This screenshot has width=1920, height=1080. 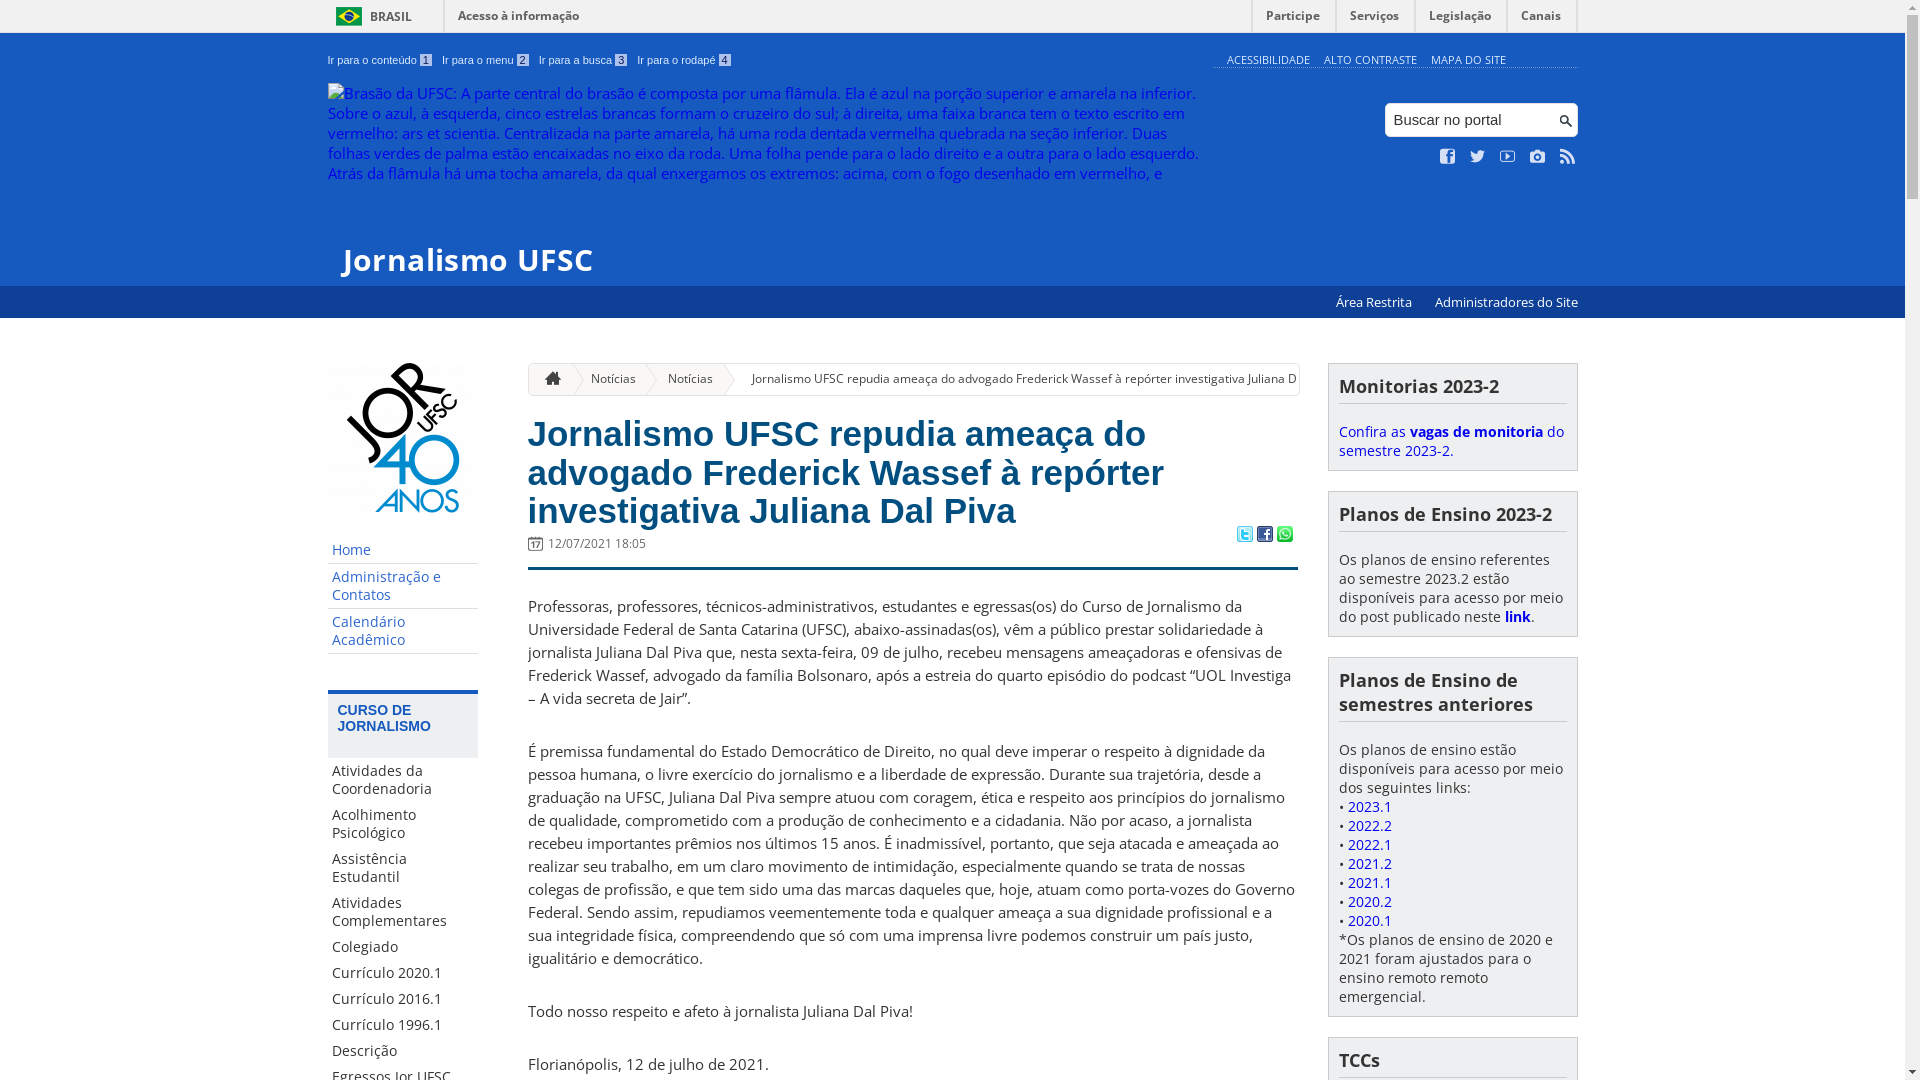 What do you see at coordinates (403, 947) in the screenshot?
I see `Colegiado` at bounding box center [403, 947].